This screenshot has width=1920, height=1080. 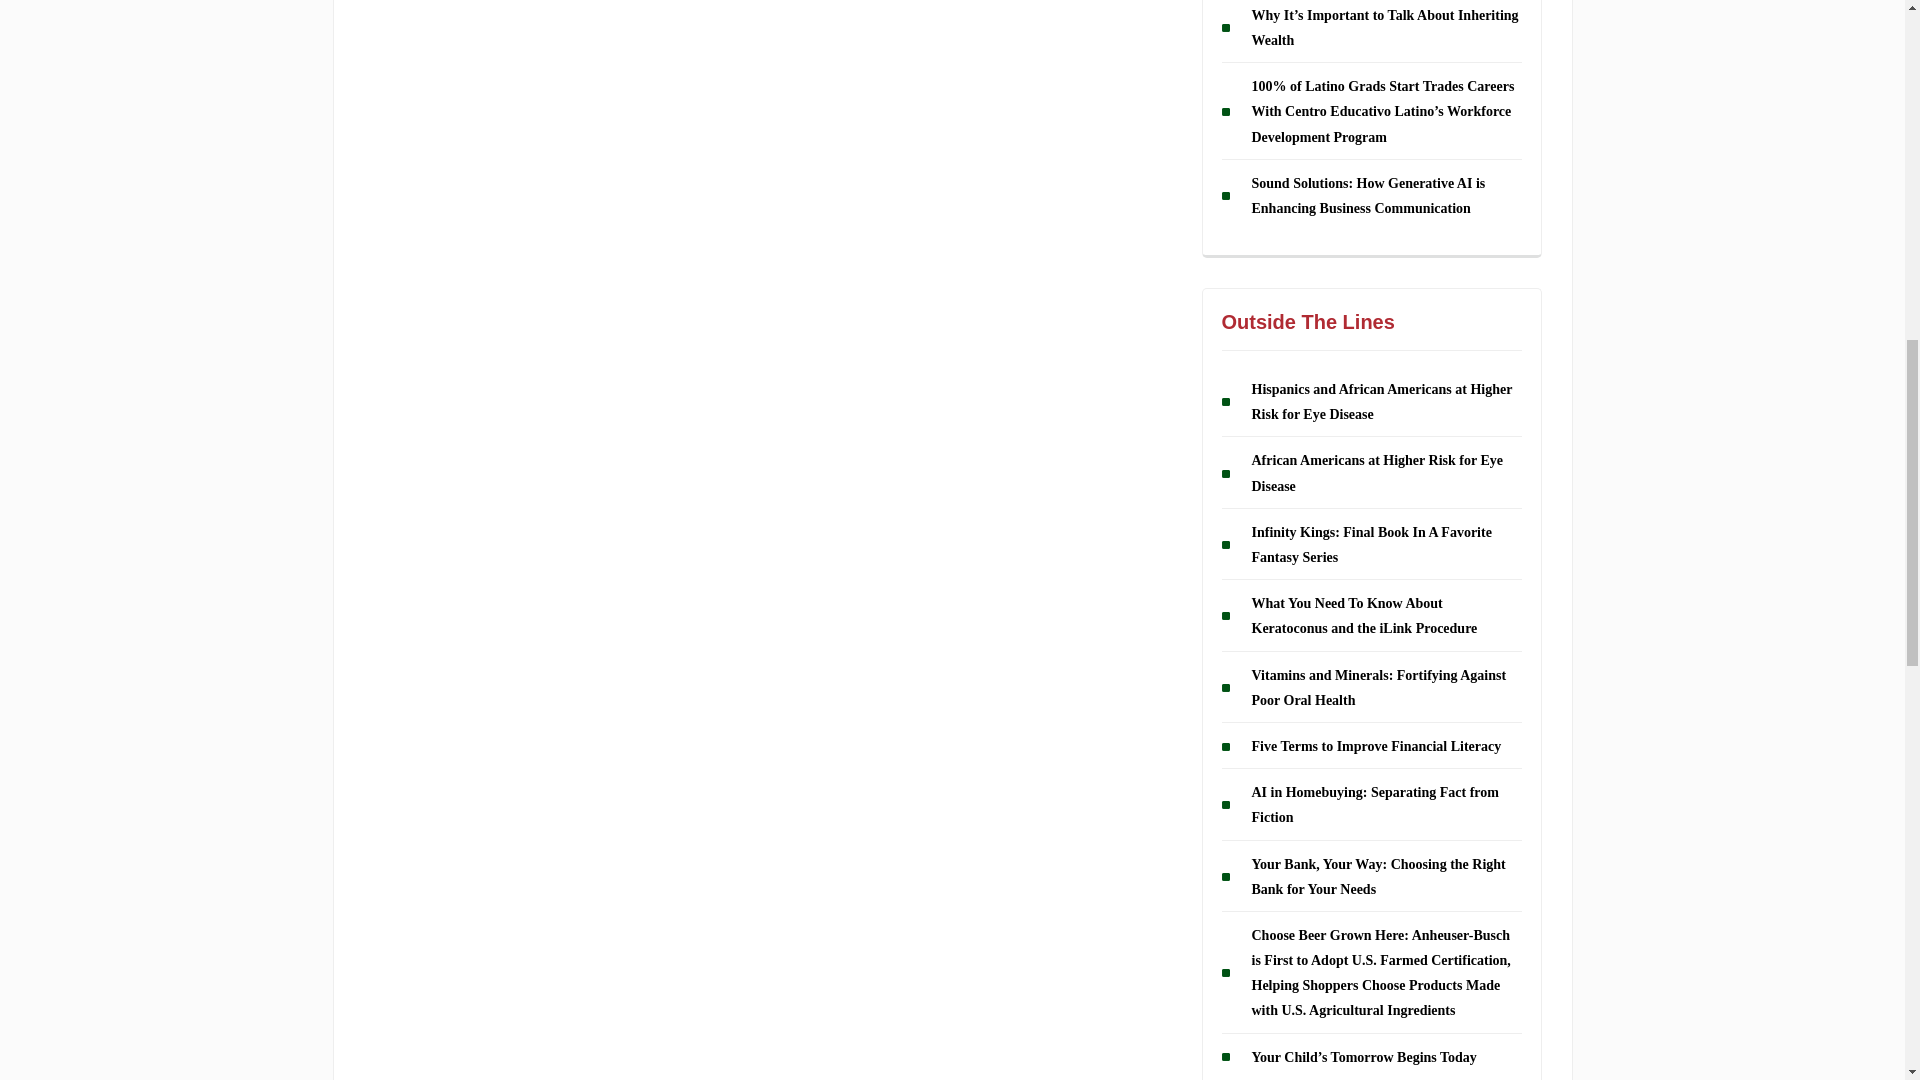 I want to click on Vitamins and Minerals: Fortifying Against Poor Oral Health, so click(x=1379, y=688).